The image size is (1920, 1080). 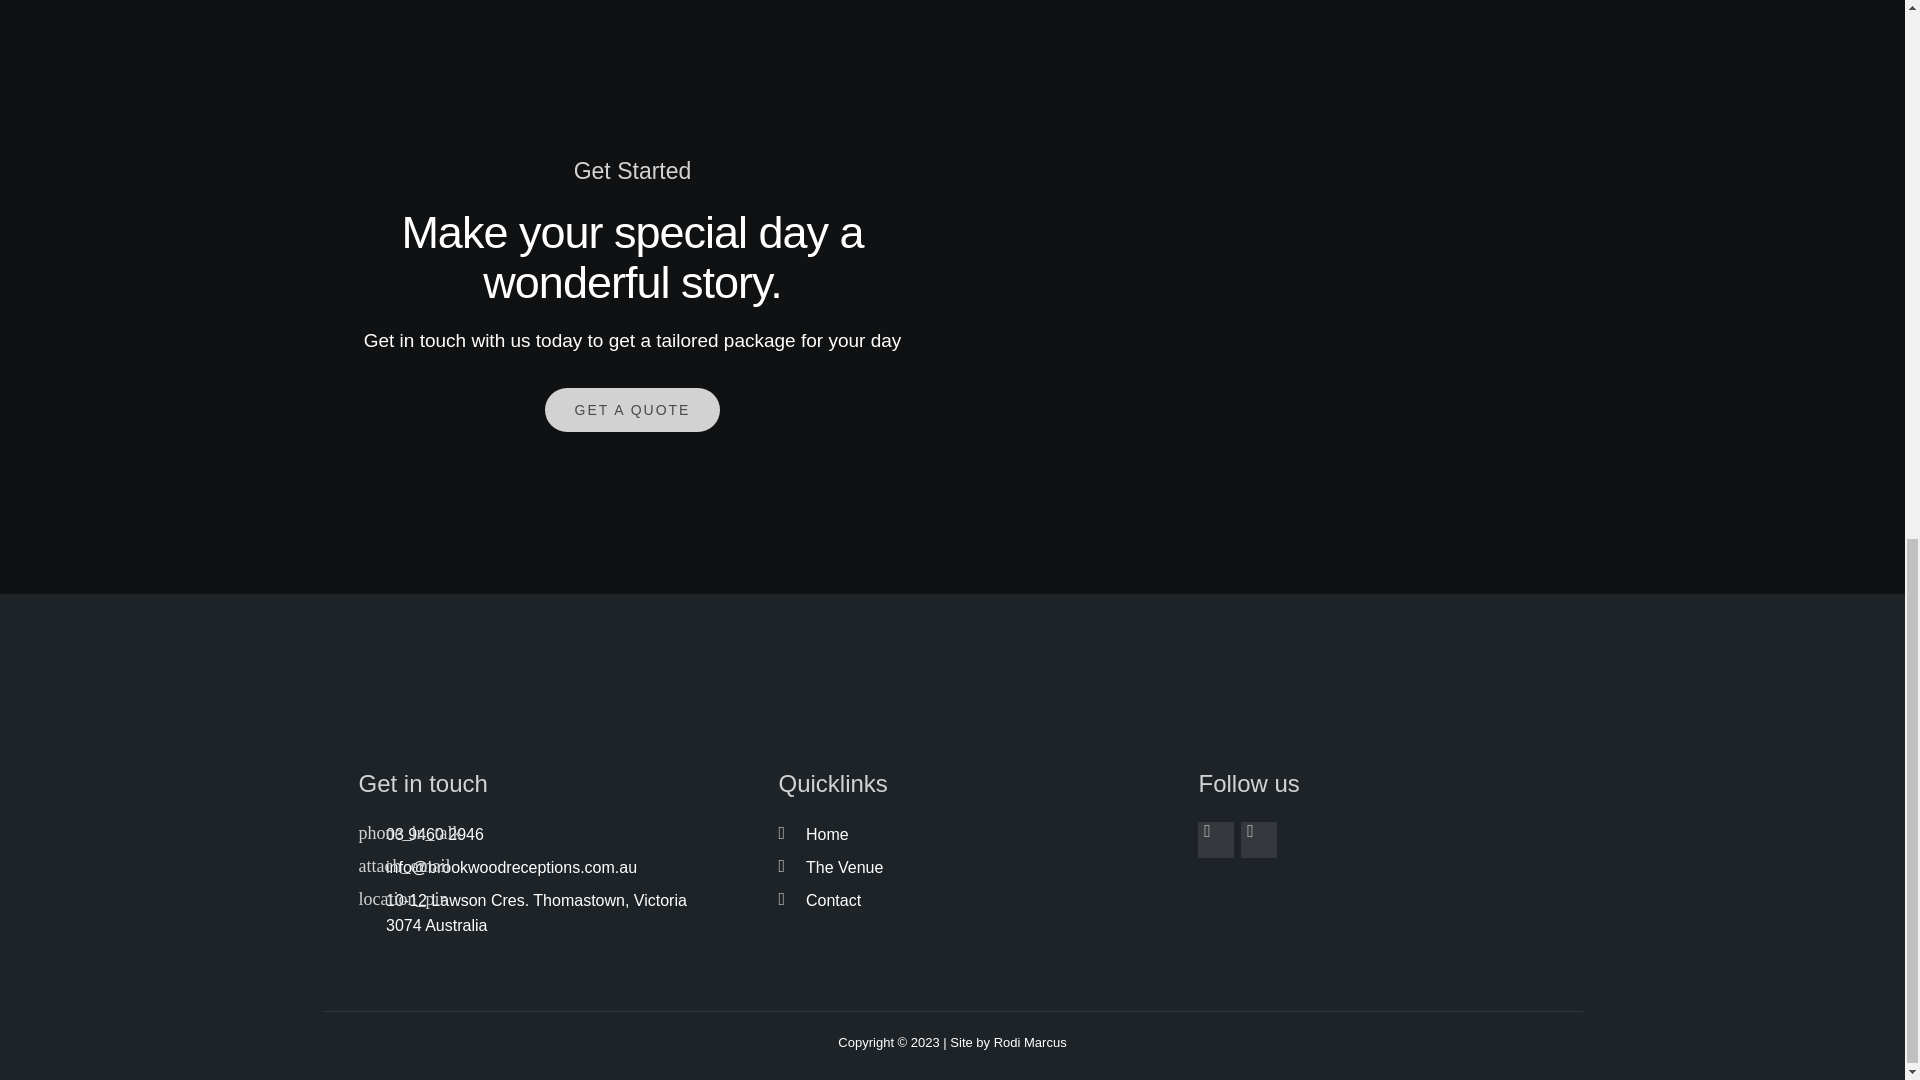 I want to click on The Venue, so click(x=951, y=868).